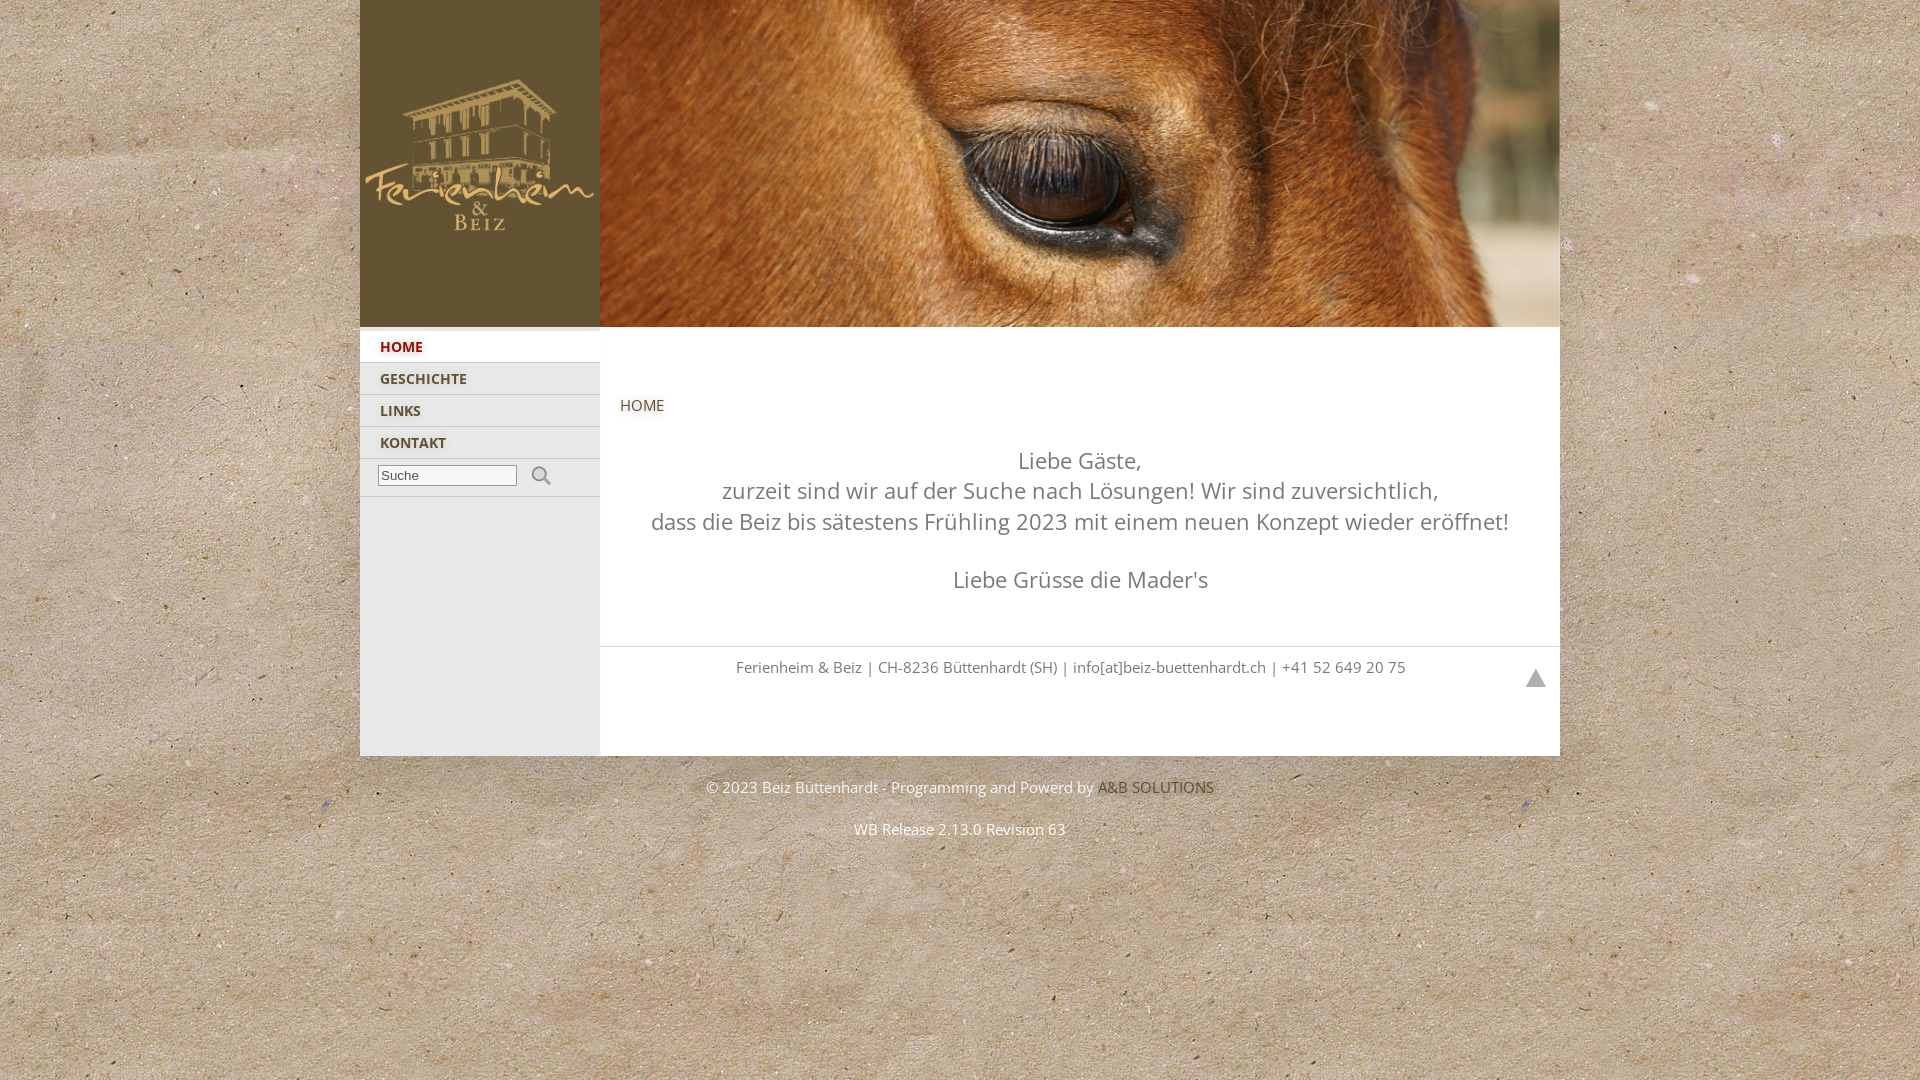  Describe the element at coordinates (480, 379) in the screenshot. I see `GESCHICHTE` at that location.